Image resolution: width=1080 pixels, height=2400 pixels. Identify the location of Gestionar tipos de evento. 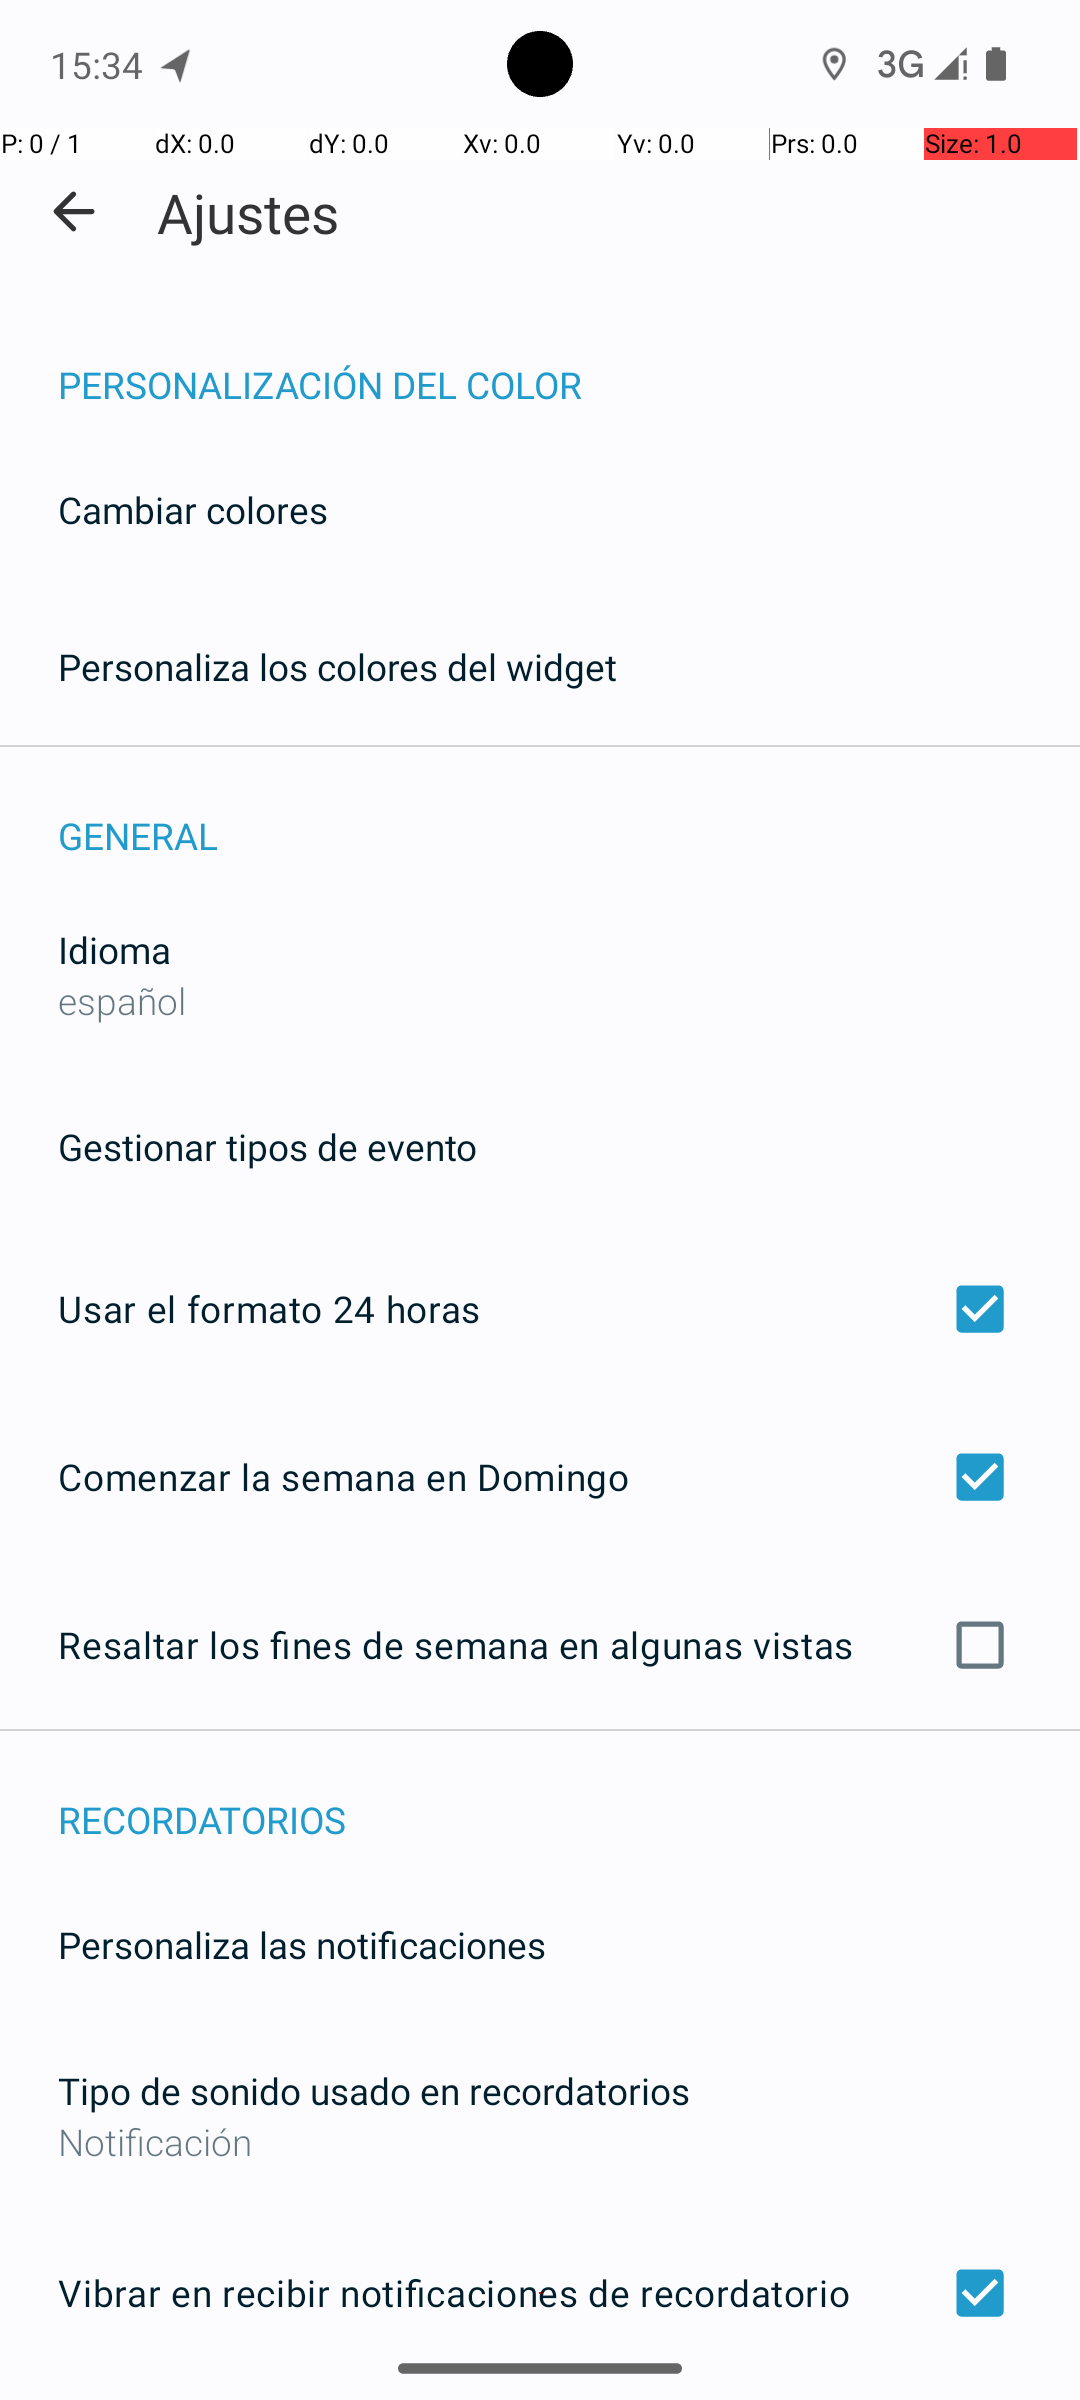
(268, 1146).